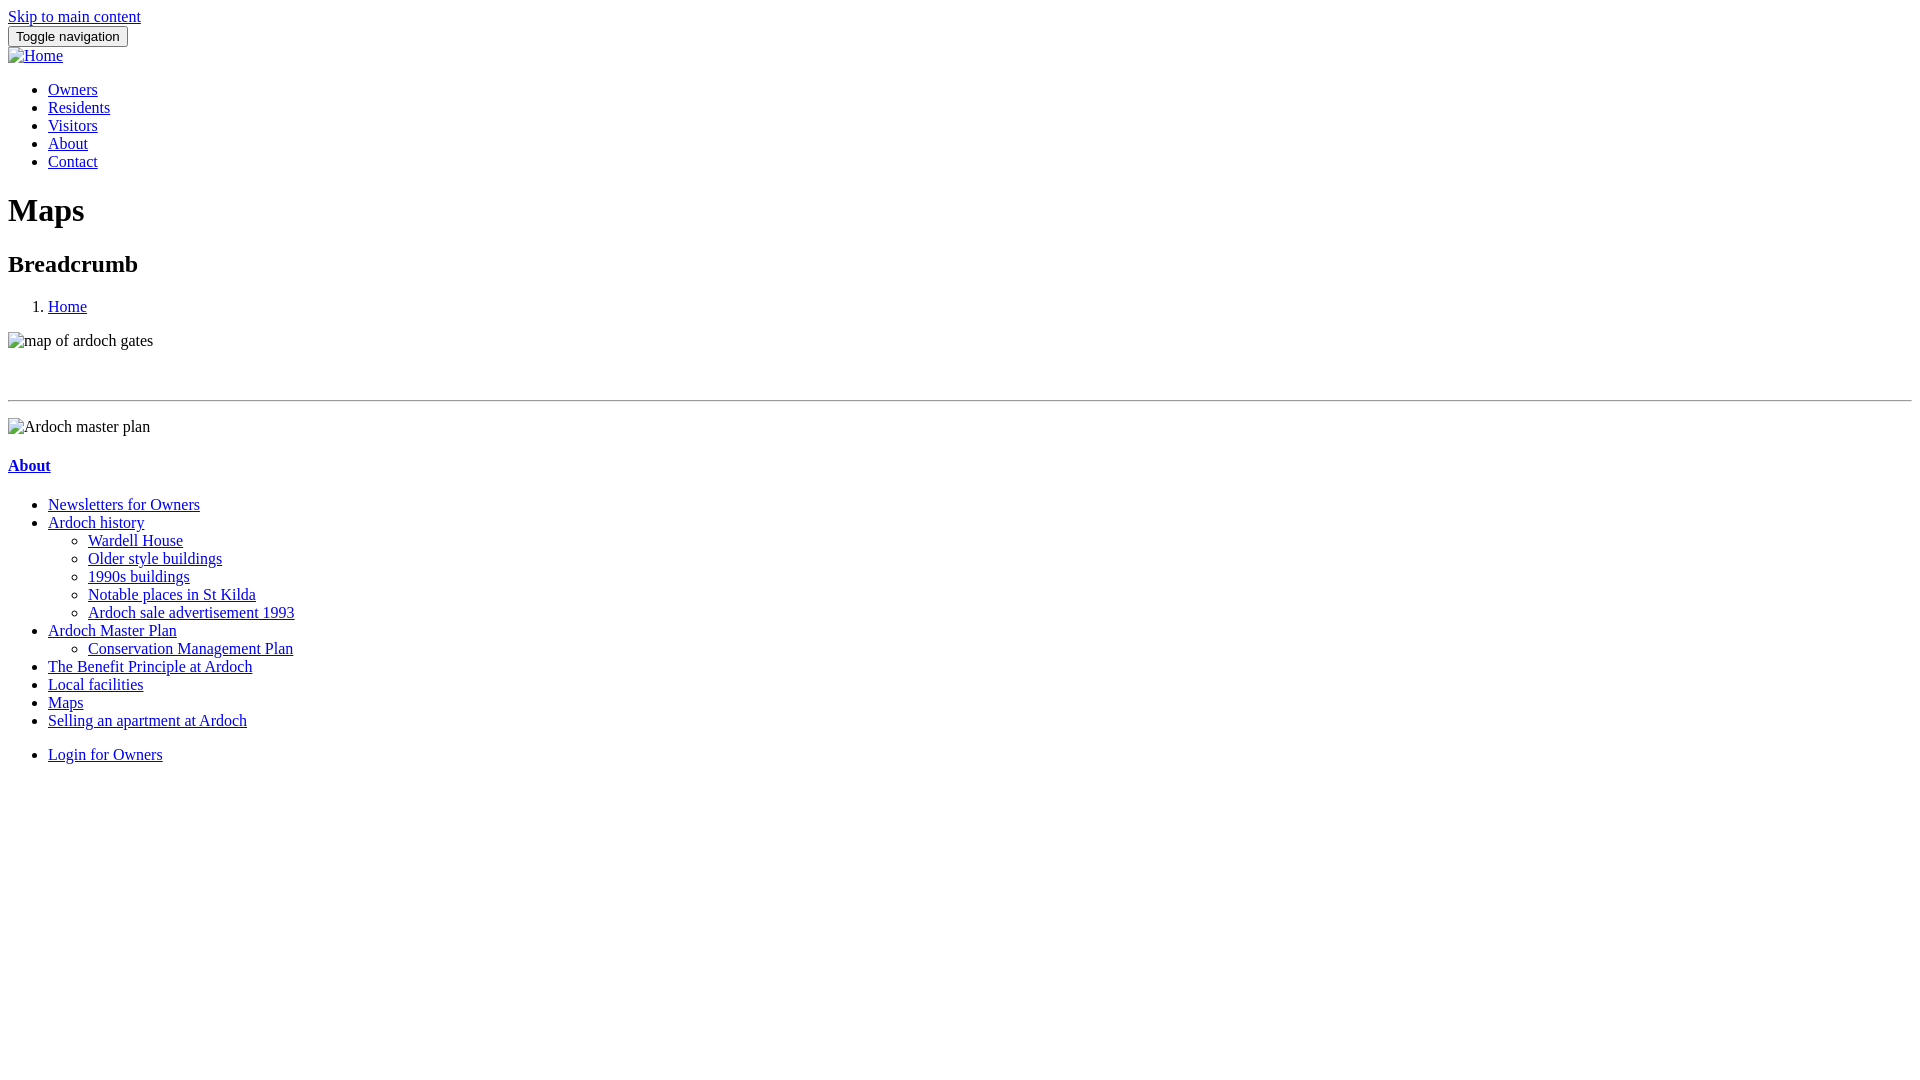 Image resolution: width=1920 pixels, height=1080 pixels. Describe the element at coordinates (150, 666) in the screenshot. I see `The Benefit Principle at Ardoch` at that location.